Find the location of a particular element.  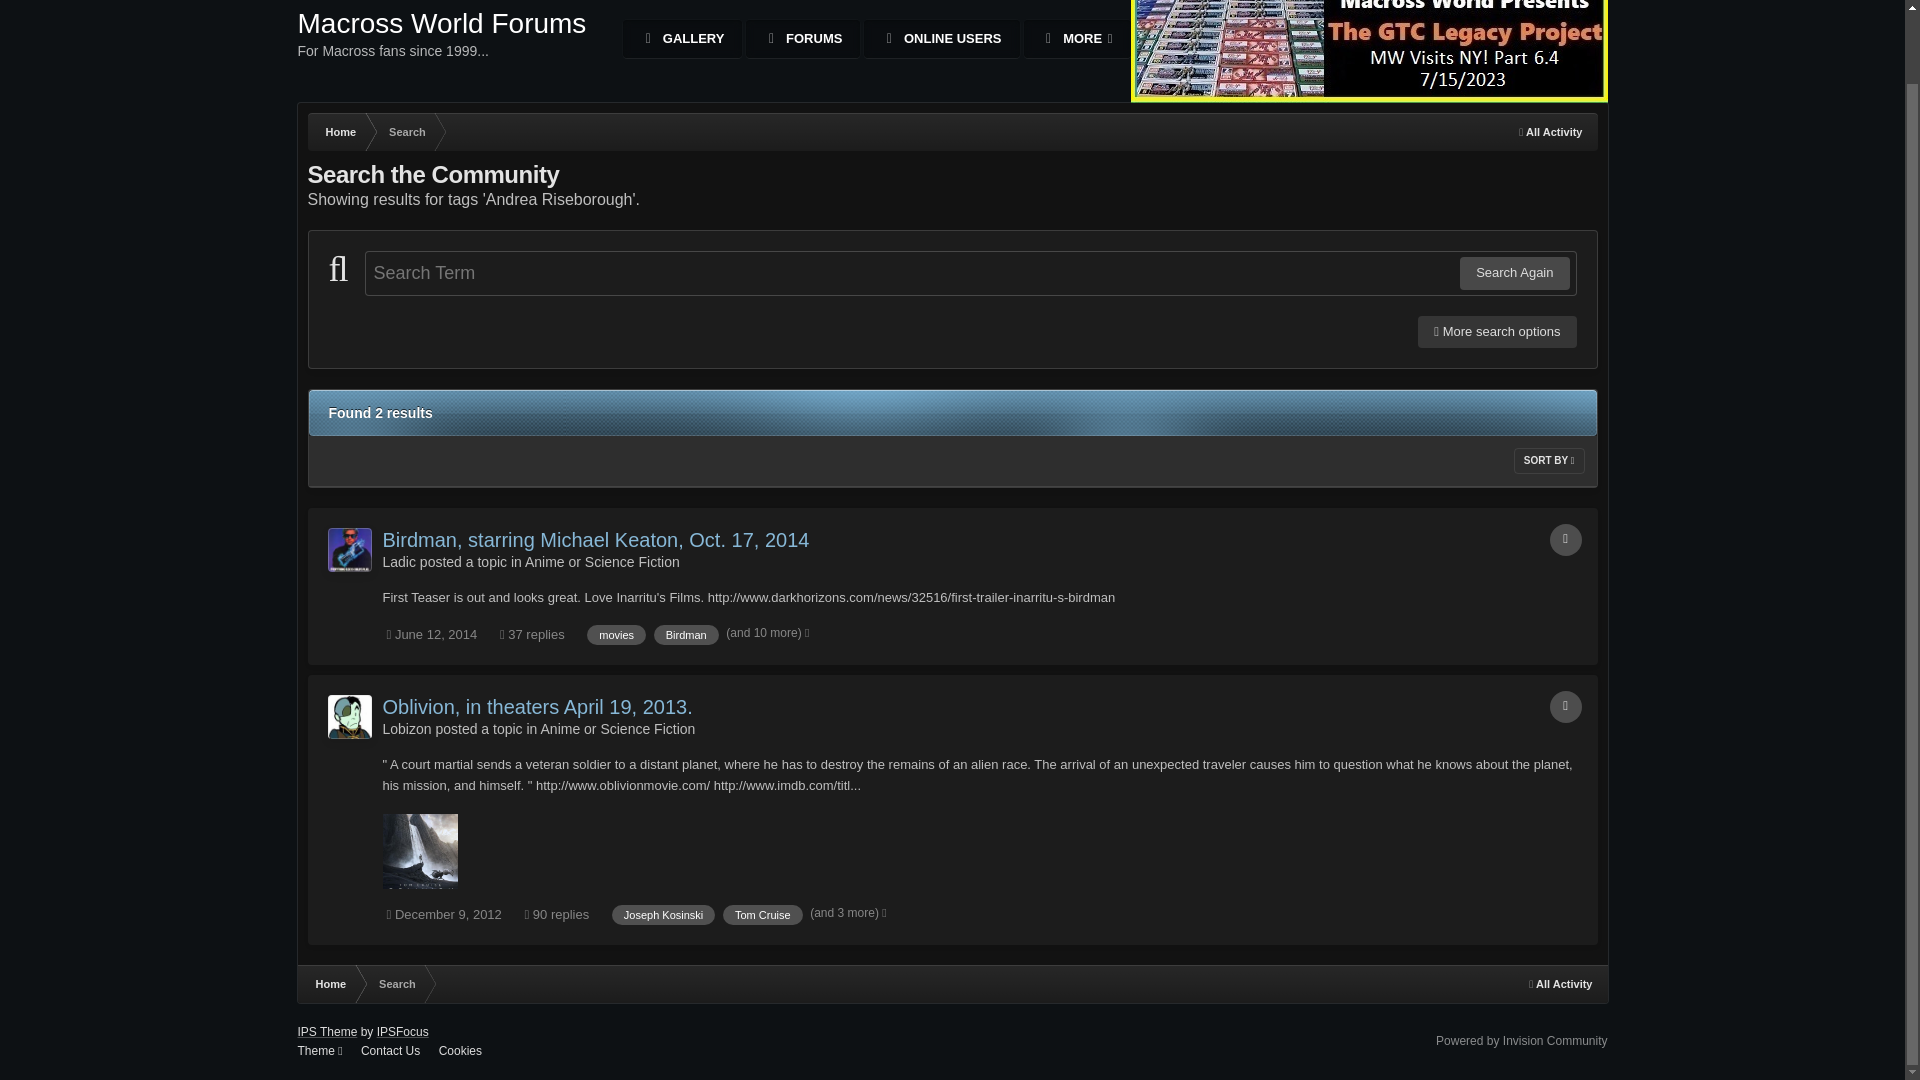

Go to Ladic's profile is located at coordinates (340, 132).